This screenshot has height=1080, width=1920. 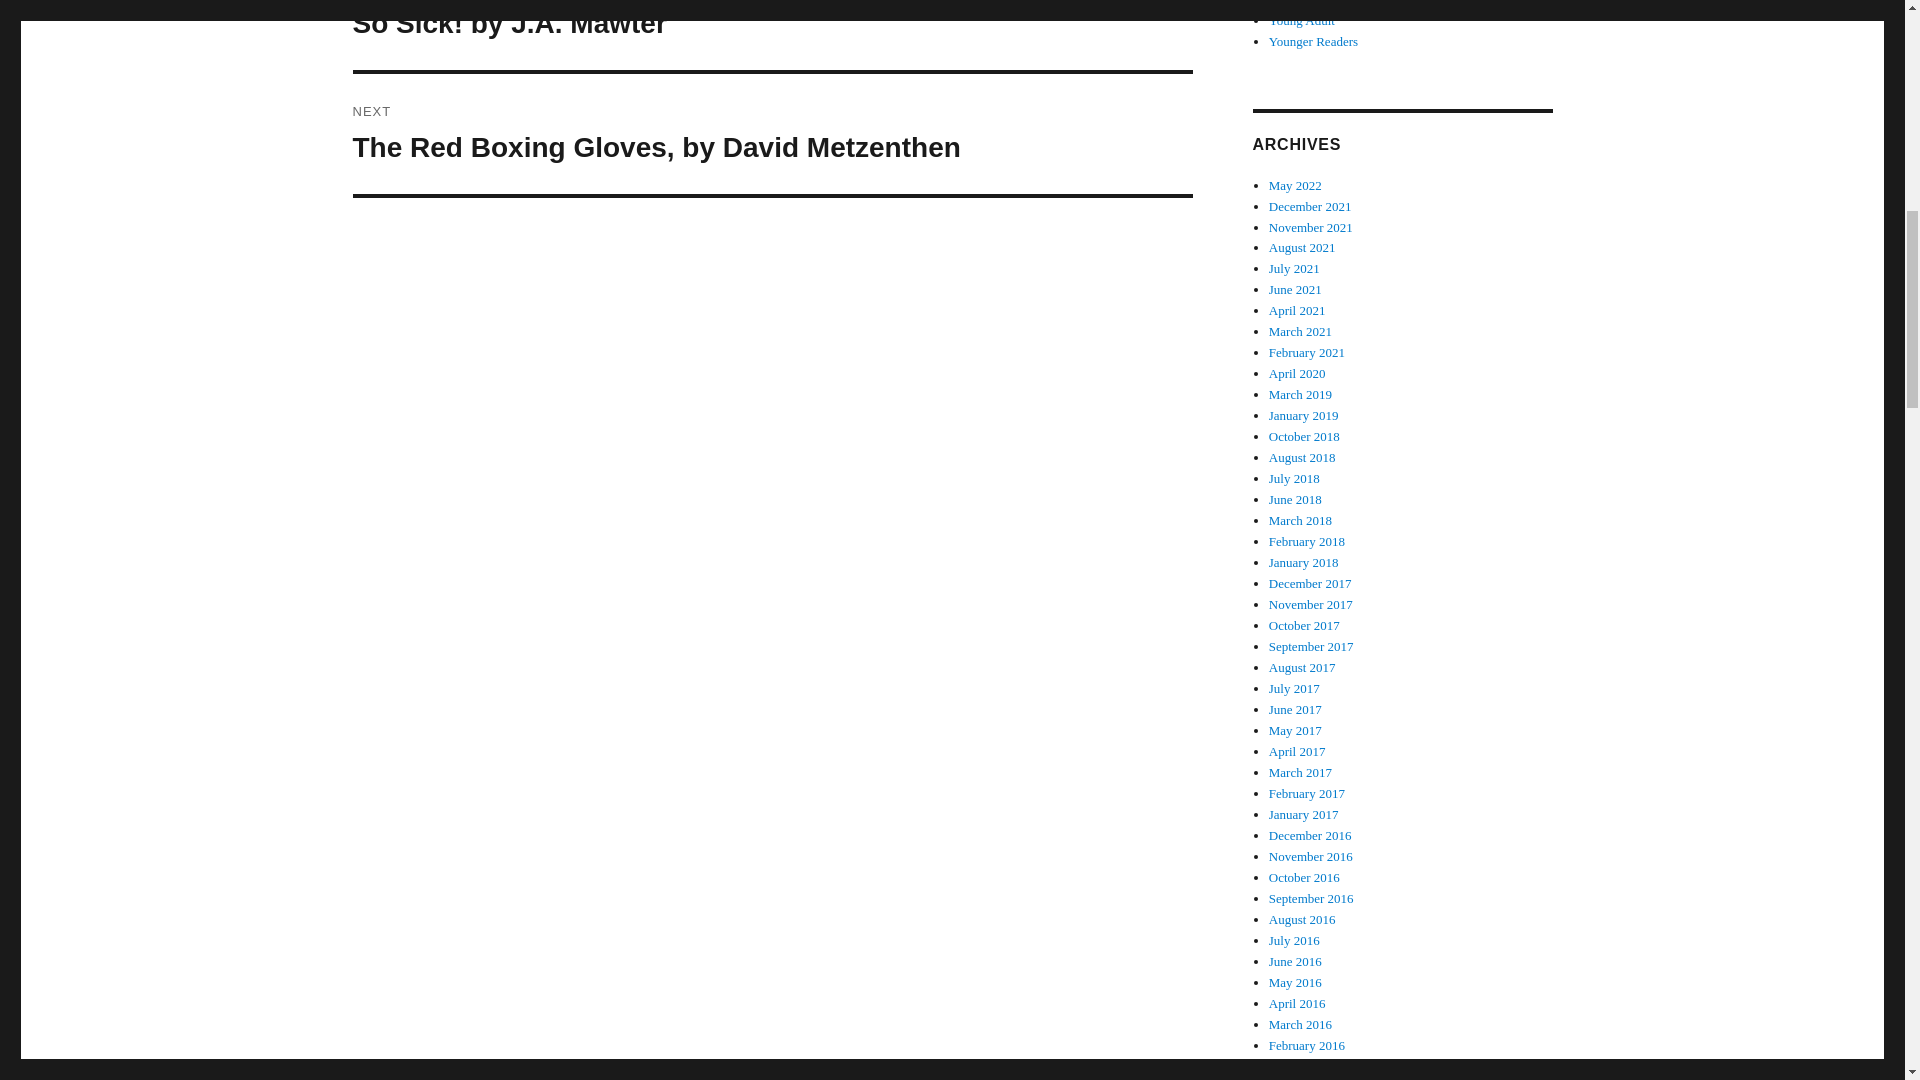 What do you see at coordinates (1307, 352) in the screenshot?
I see `March 2021` at bounding box center [1307, 352].